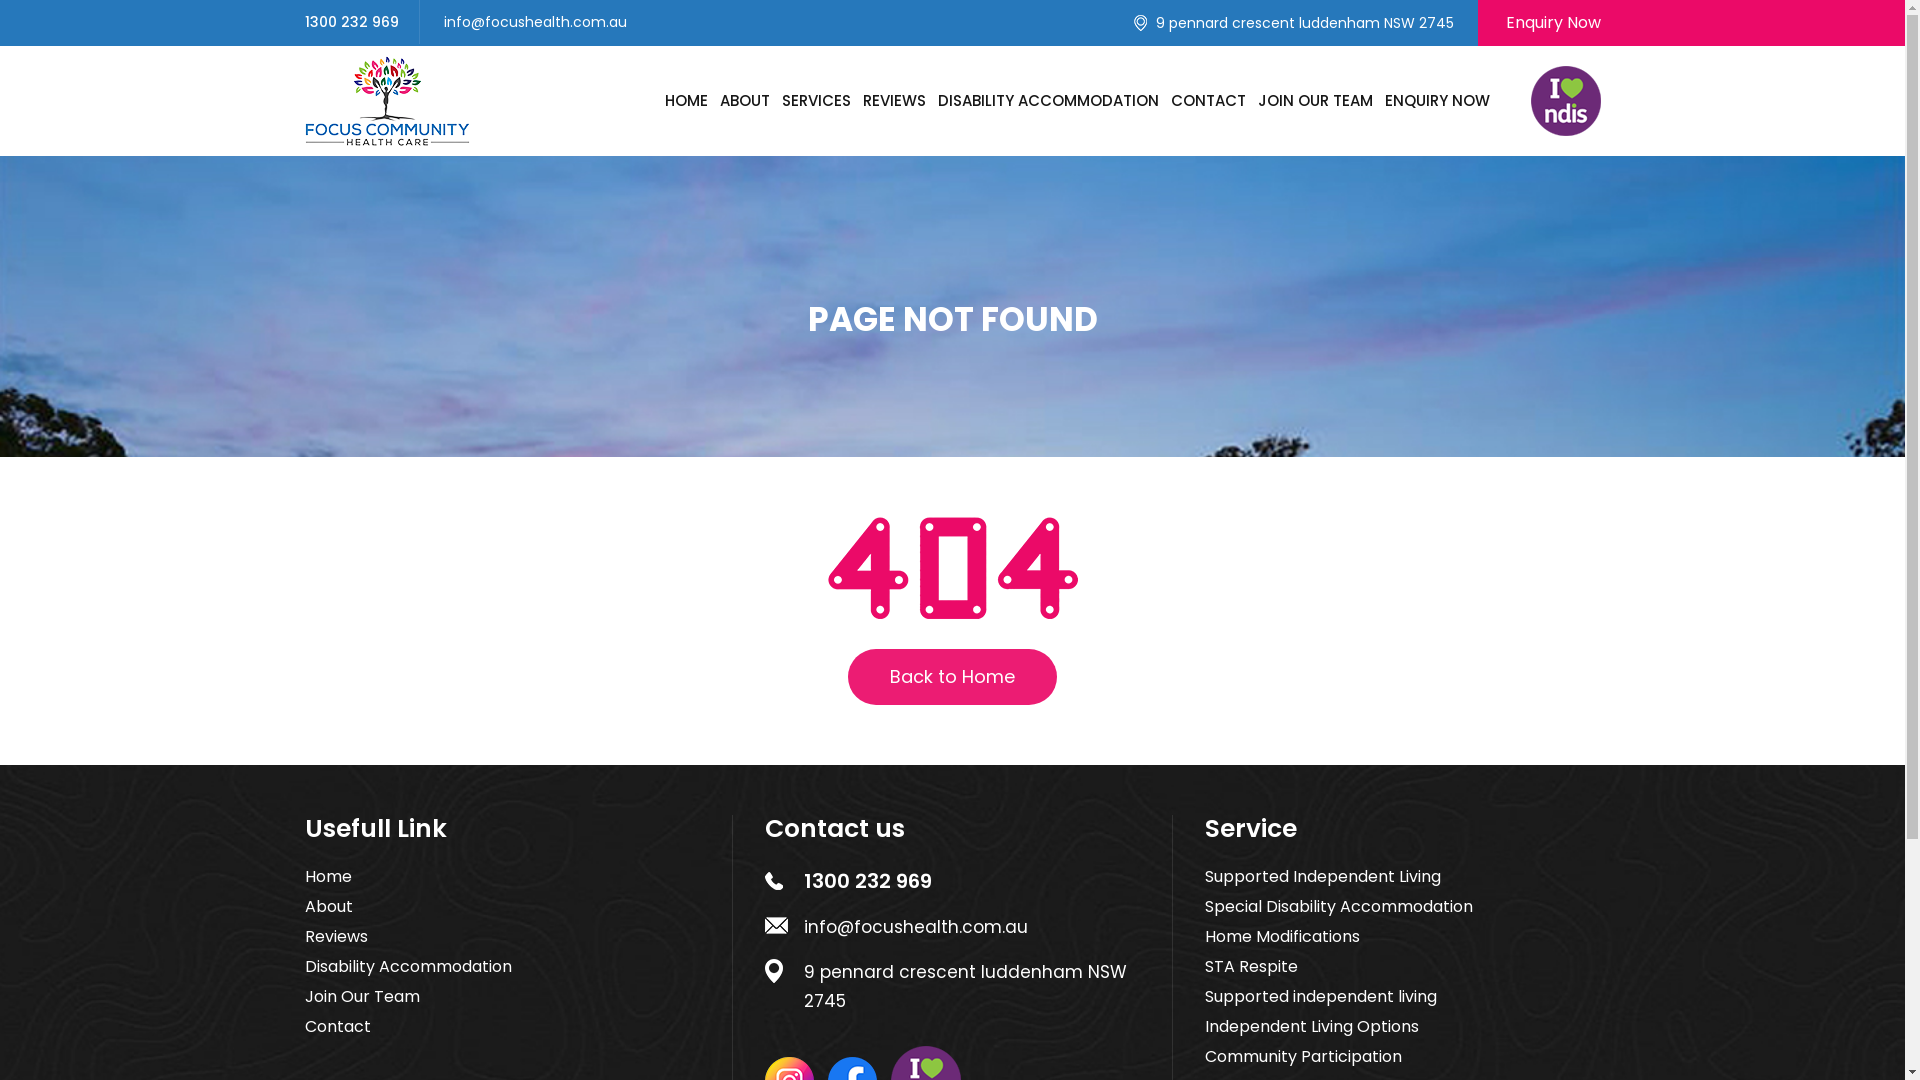 This screenshot has width=1920, height=1080. Describe the element at coordinates (952, 677) in the screenshot. I see `Back to Home` at that location.